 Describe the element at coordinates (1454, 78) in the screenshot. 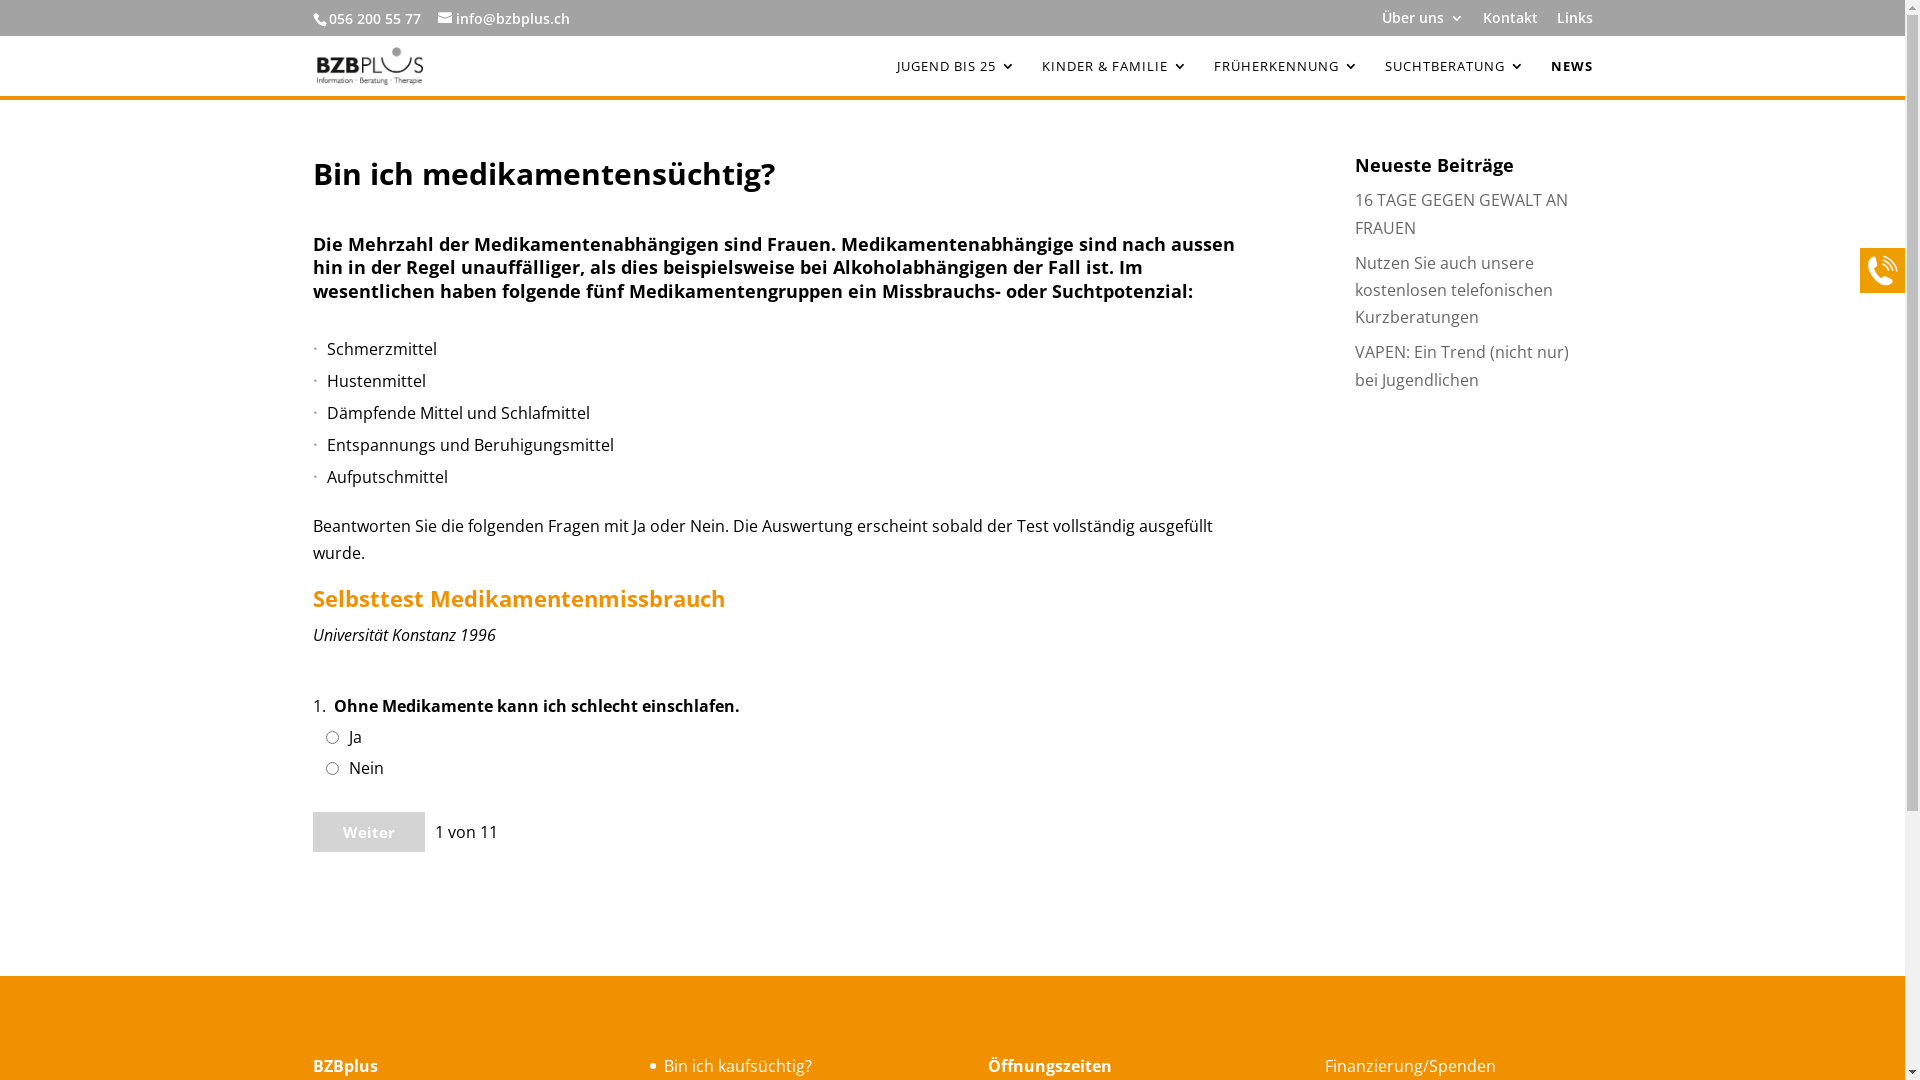

I see `SUCHTBERATUNG` at that location.